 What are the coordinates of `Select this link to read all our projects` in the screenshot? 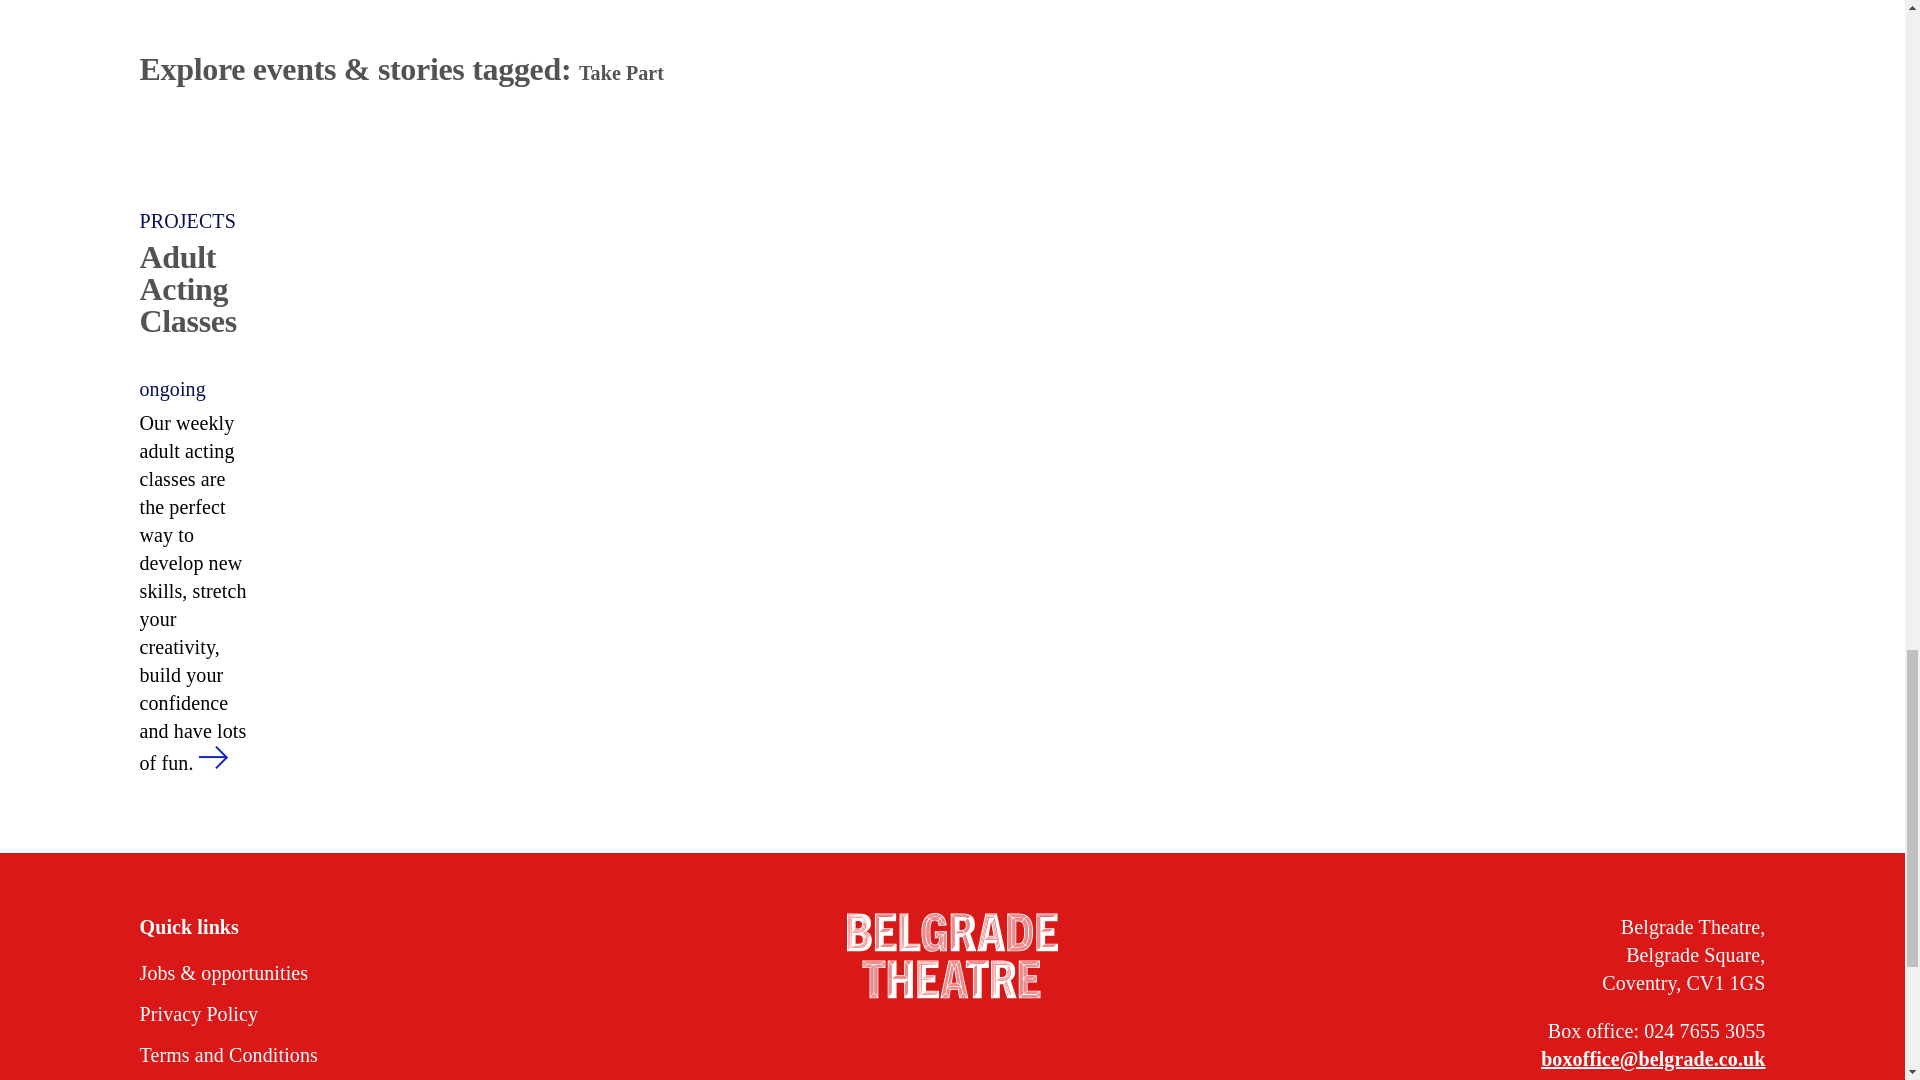 It's located at (198, 221).